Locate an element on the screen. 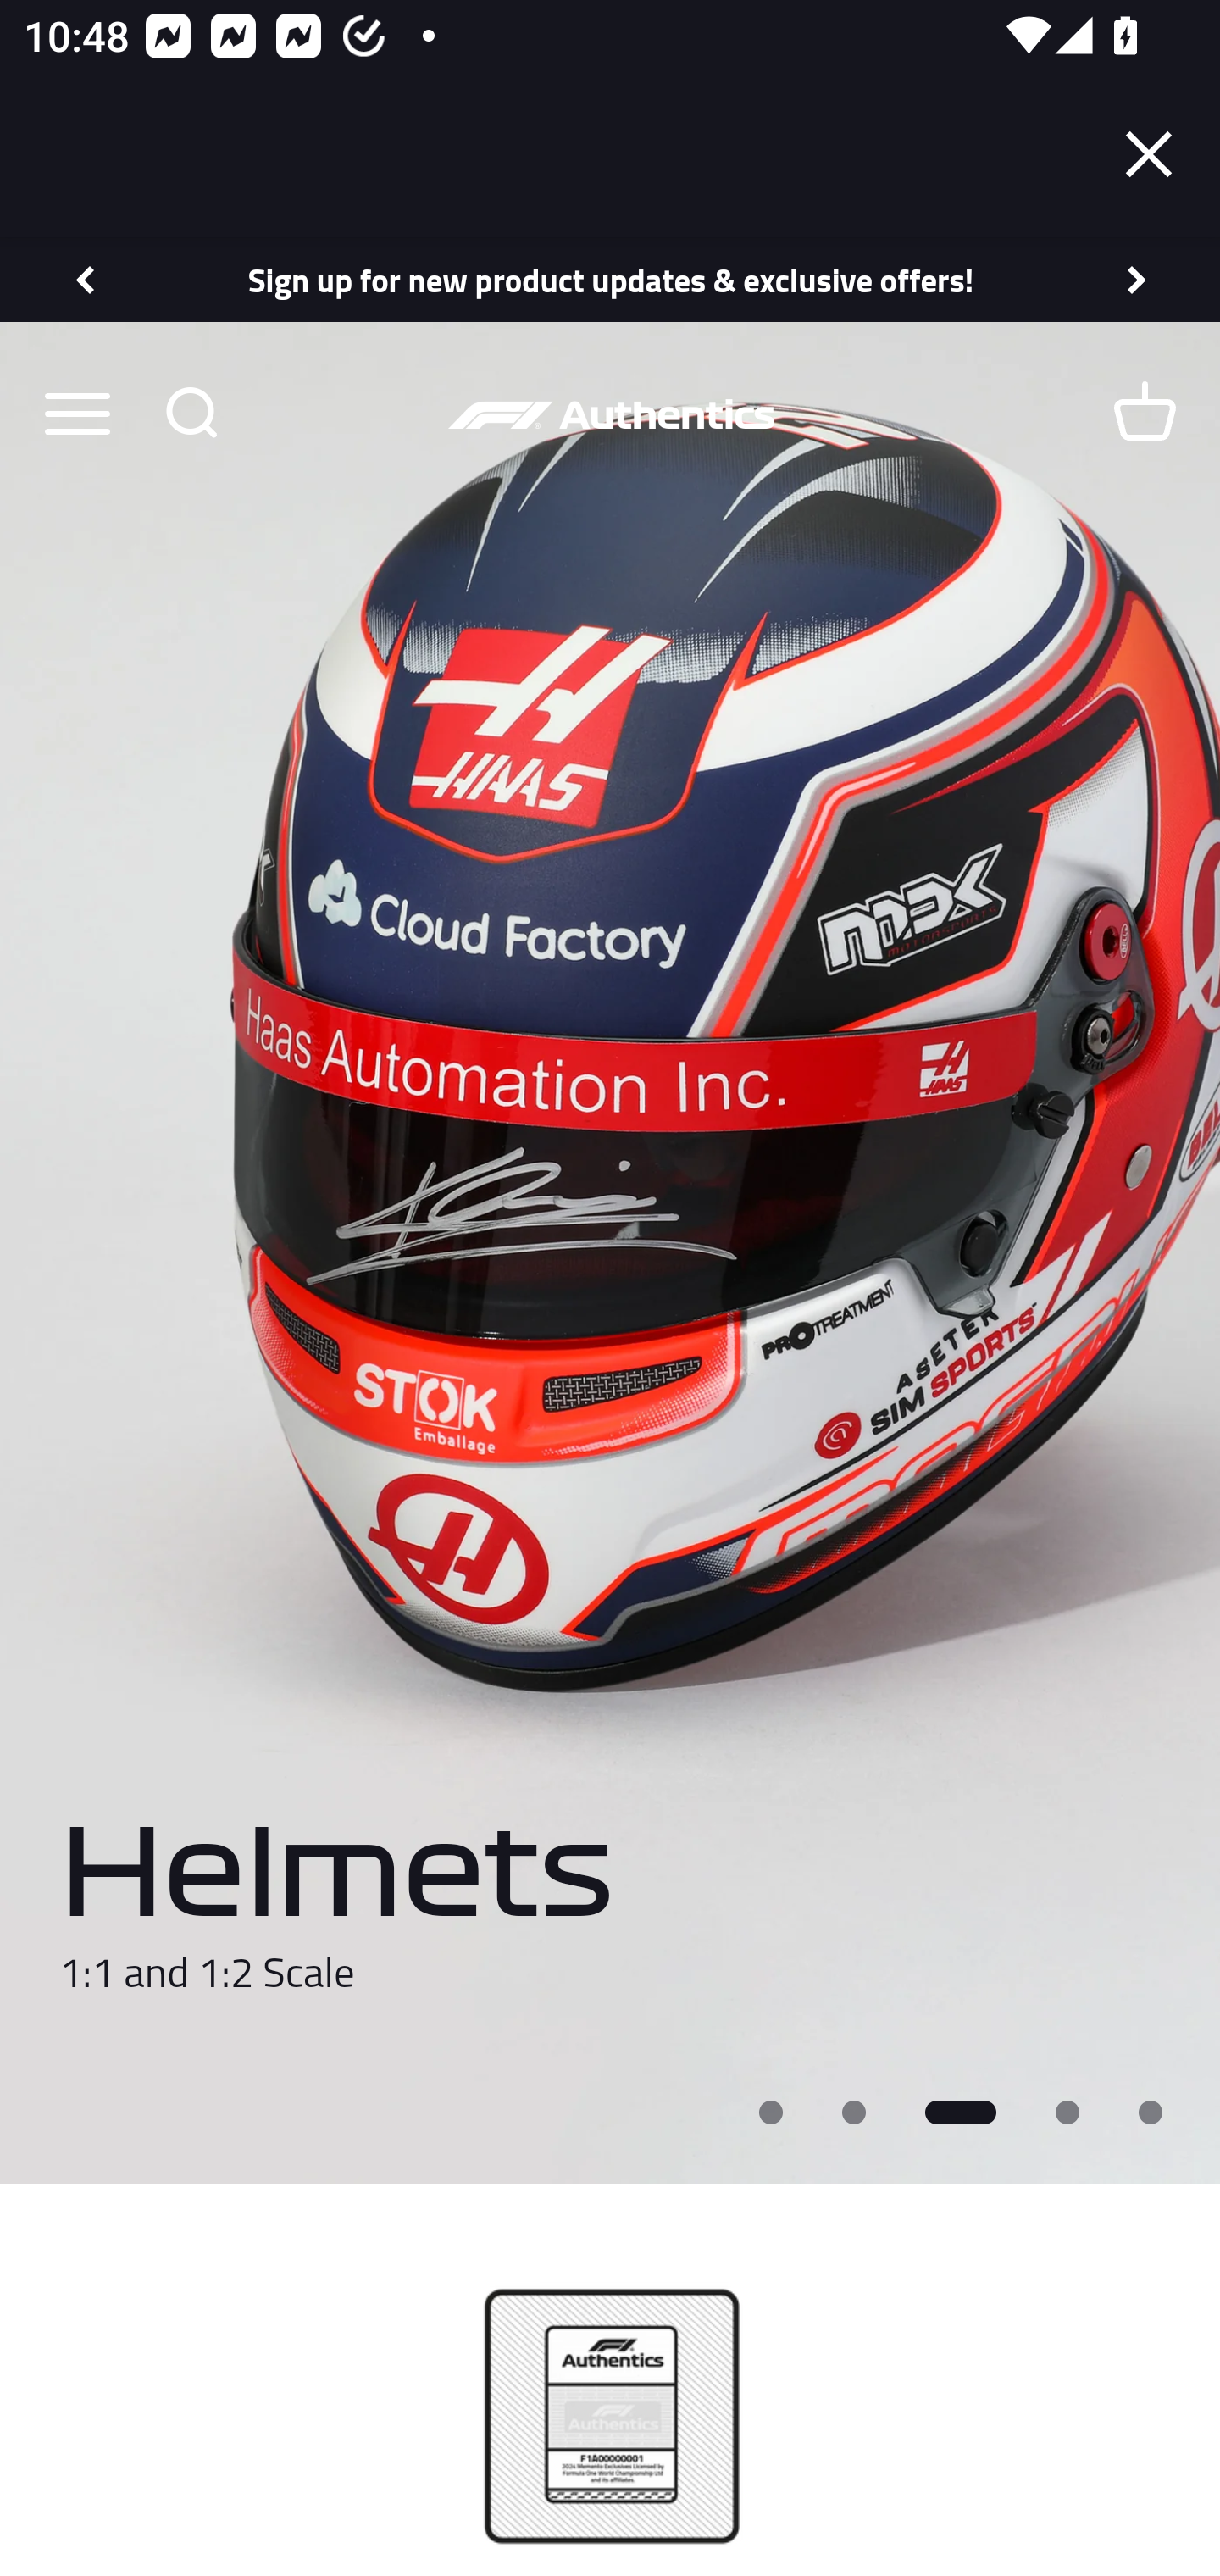 This screenshot has width=1220, height=2576. Go to item 4 is located at coordinates (1068, 2112).